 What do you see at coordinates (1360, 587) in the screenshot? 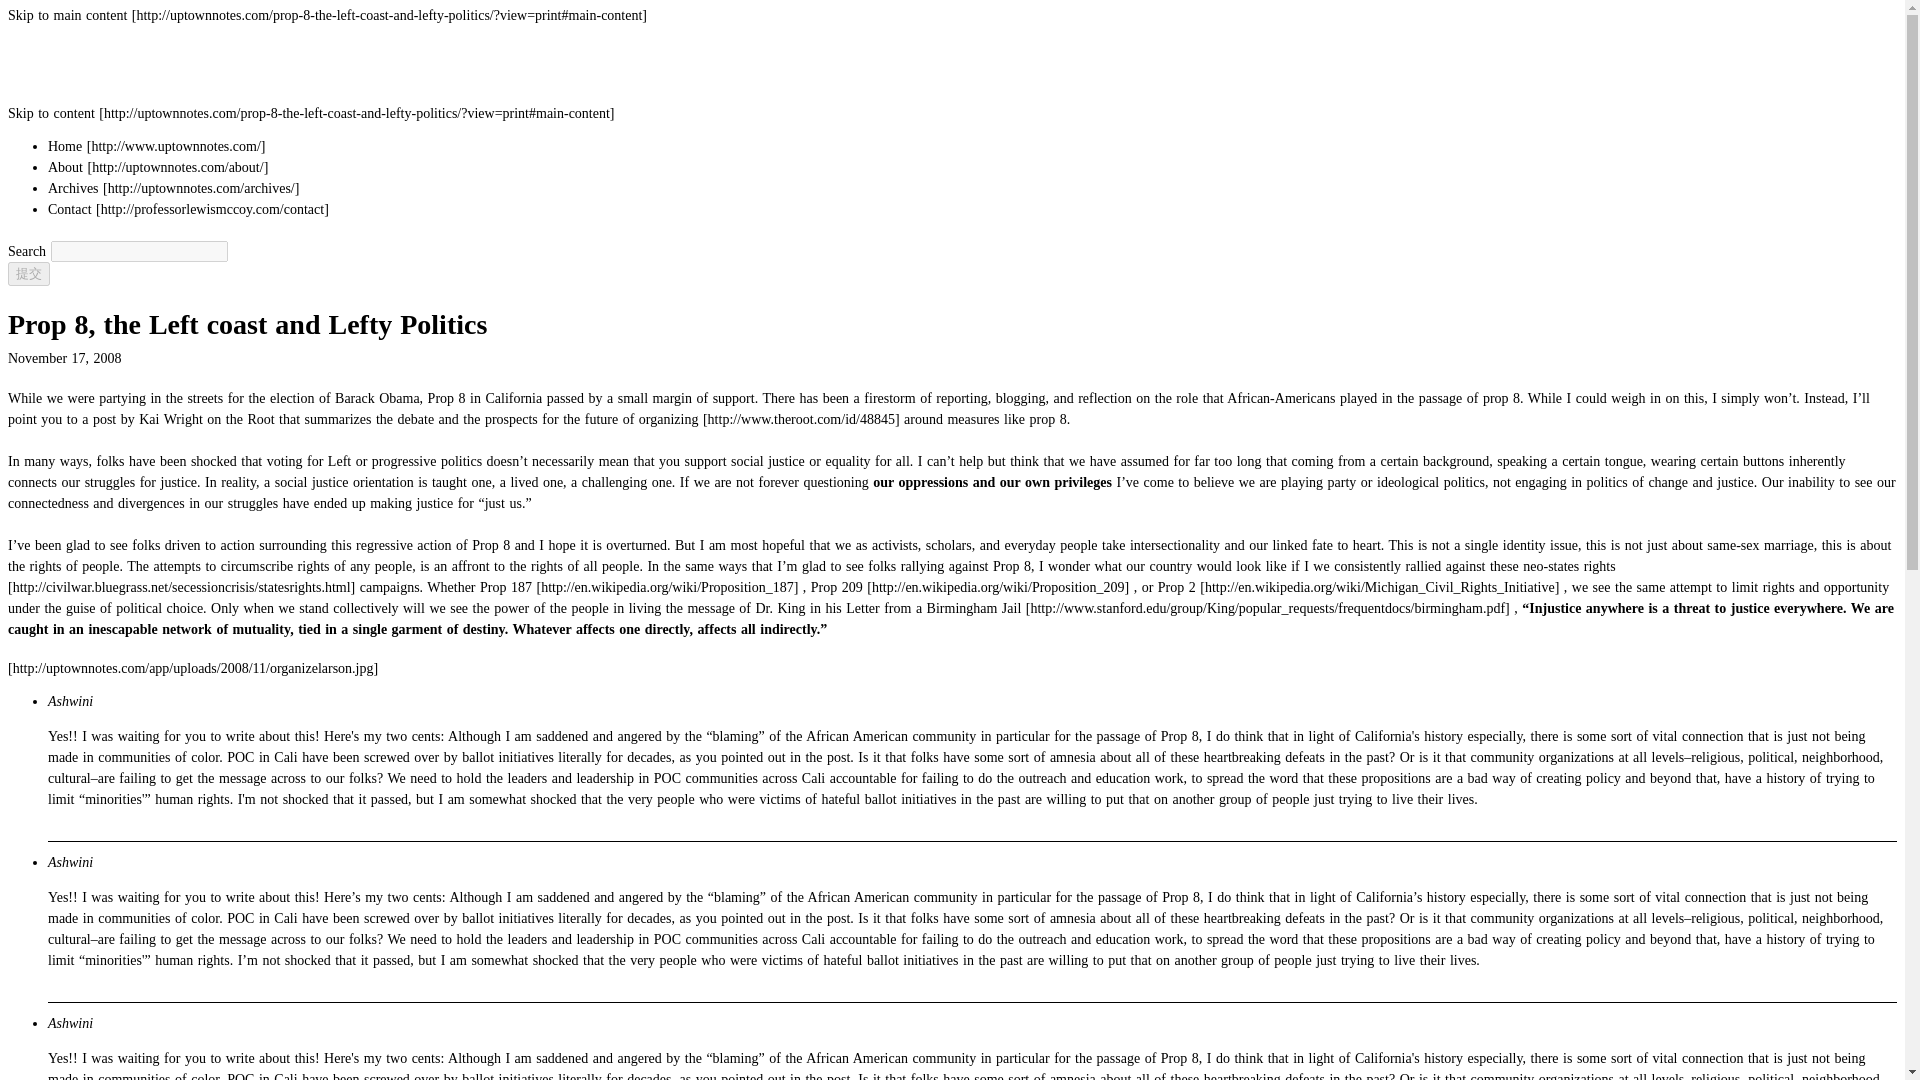
I see `Prop 2` at bounding box center [1360, 587].